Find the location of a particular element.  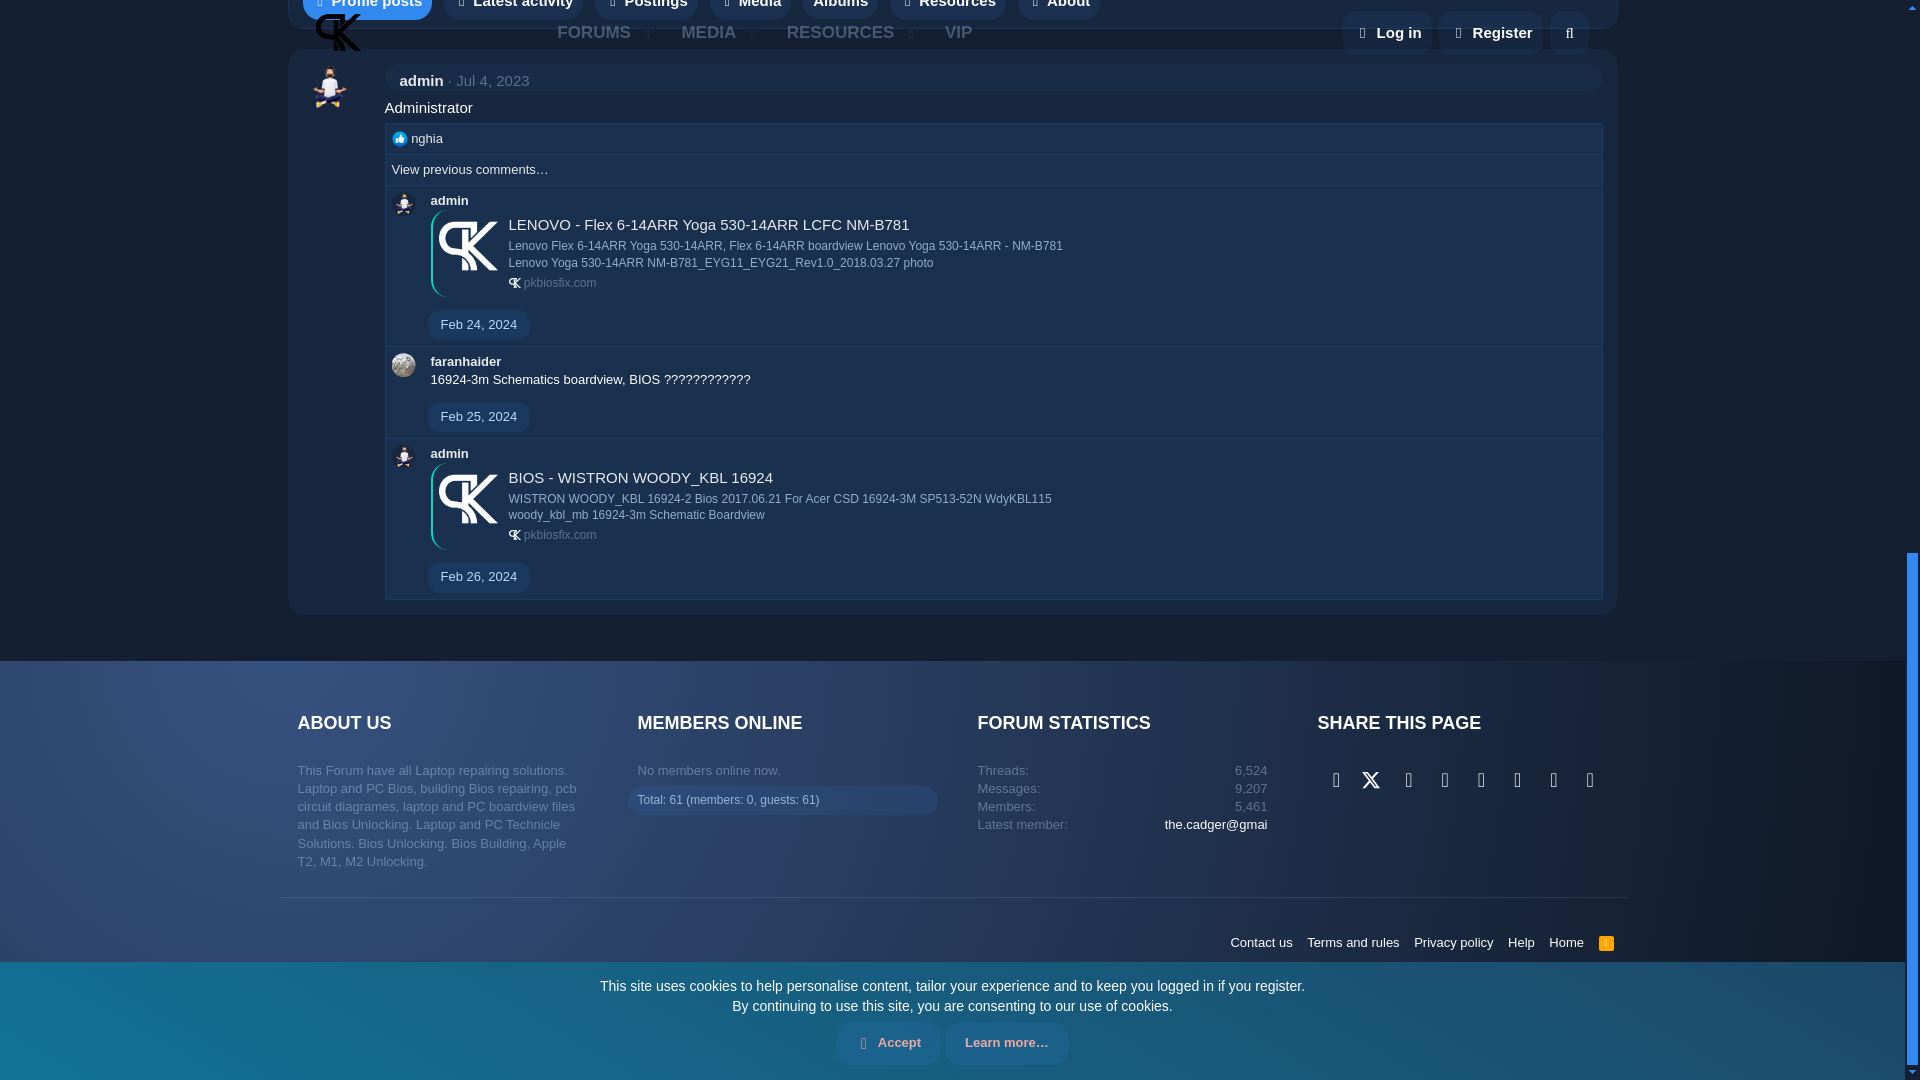

Feb 24, 2024 at 6:56 PM is located at coordinates (478, 324).